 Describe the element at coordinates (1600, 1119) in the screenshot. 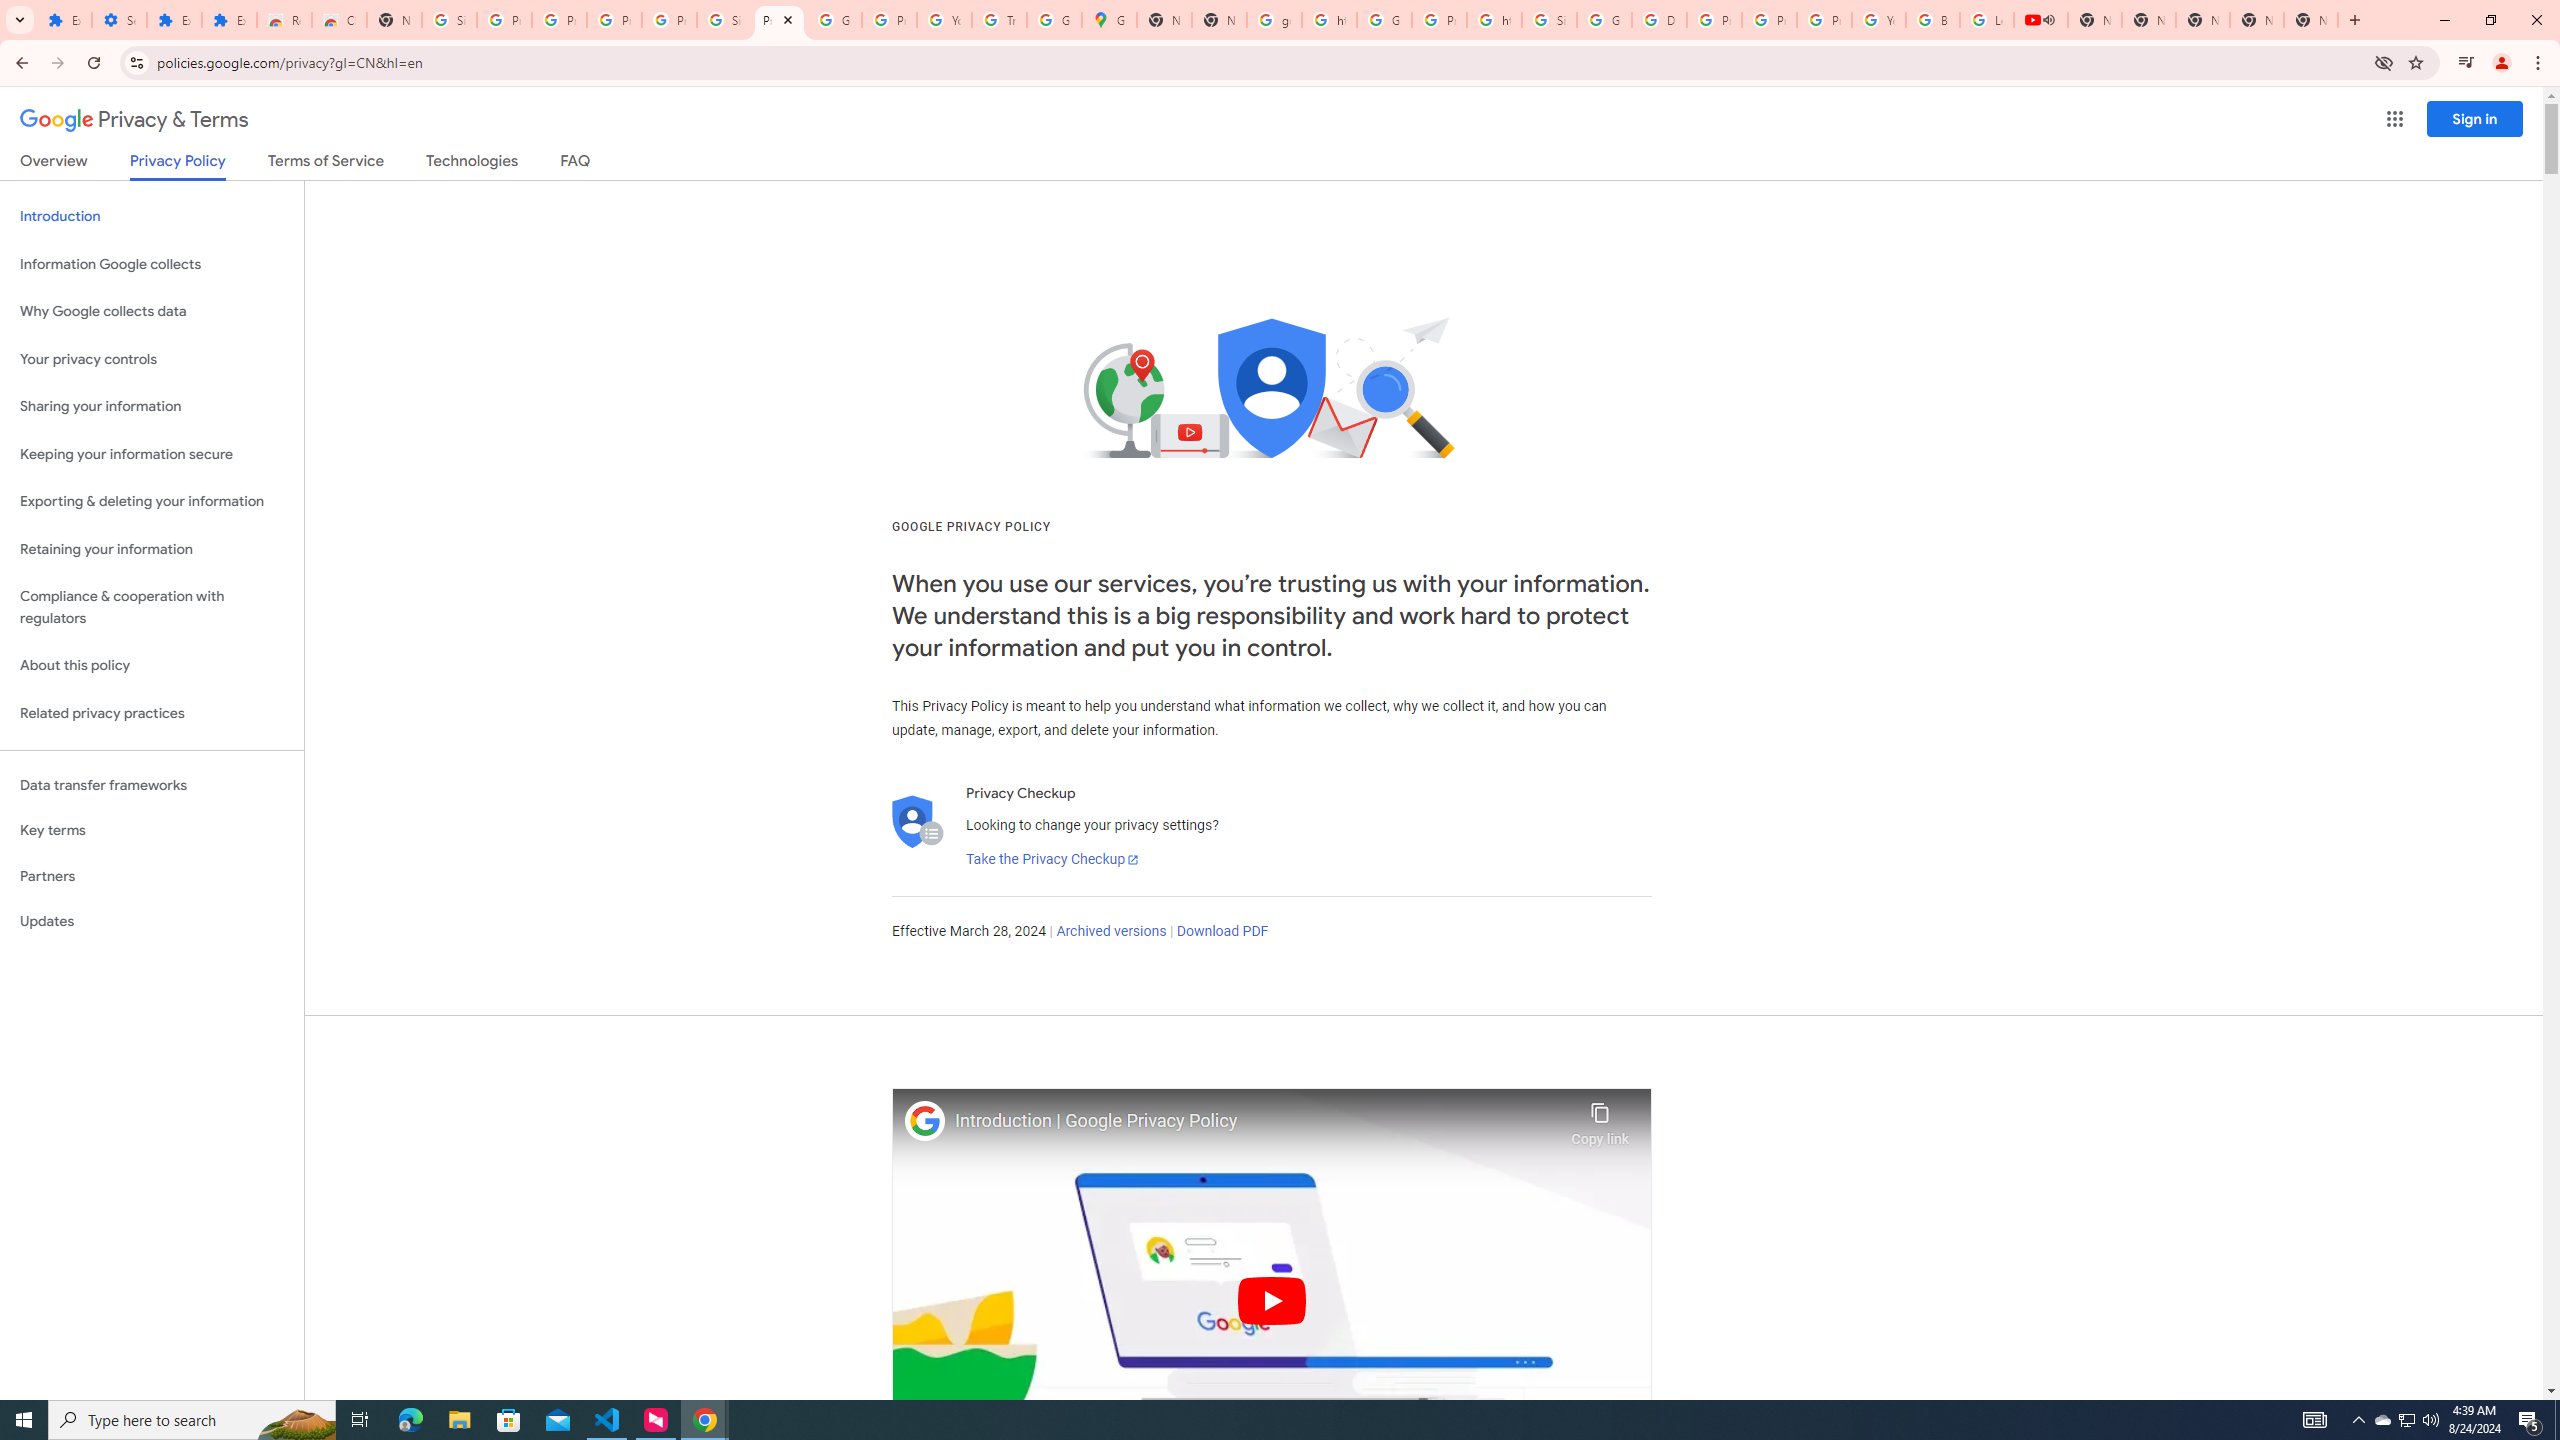

I see `Copy link` at that location.